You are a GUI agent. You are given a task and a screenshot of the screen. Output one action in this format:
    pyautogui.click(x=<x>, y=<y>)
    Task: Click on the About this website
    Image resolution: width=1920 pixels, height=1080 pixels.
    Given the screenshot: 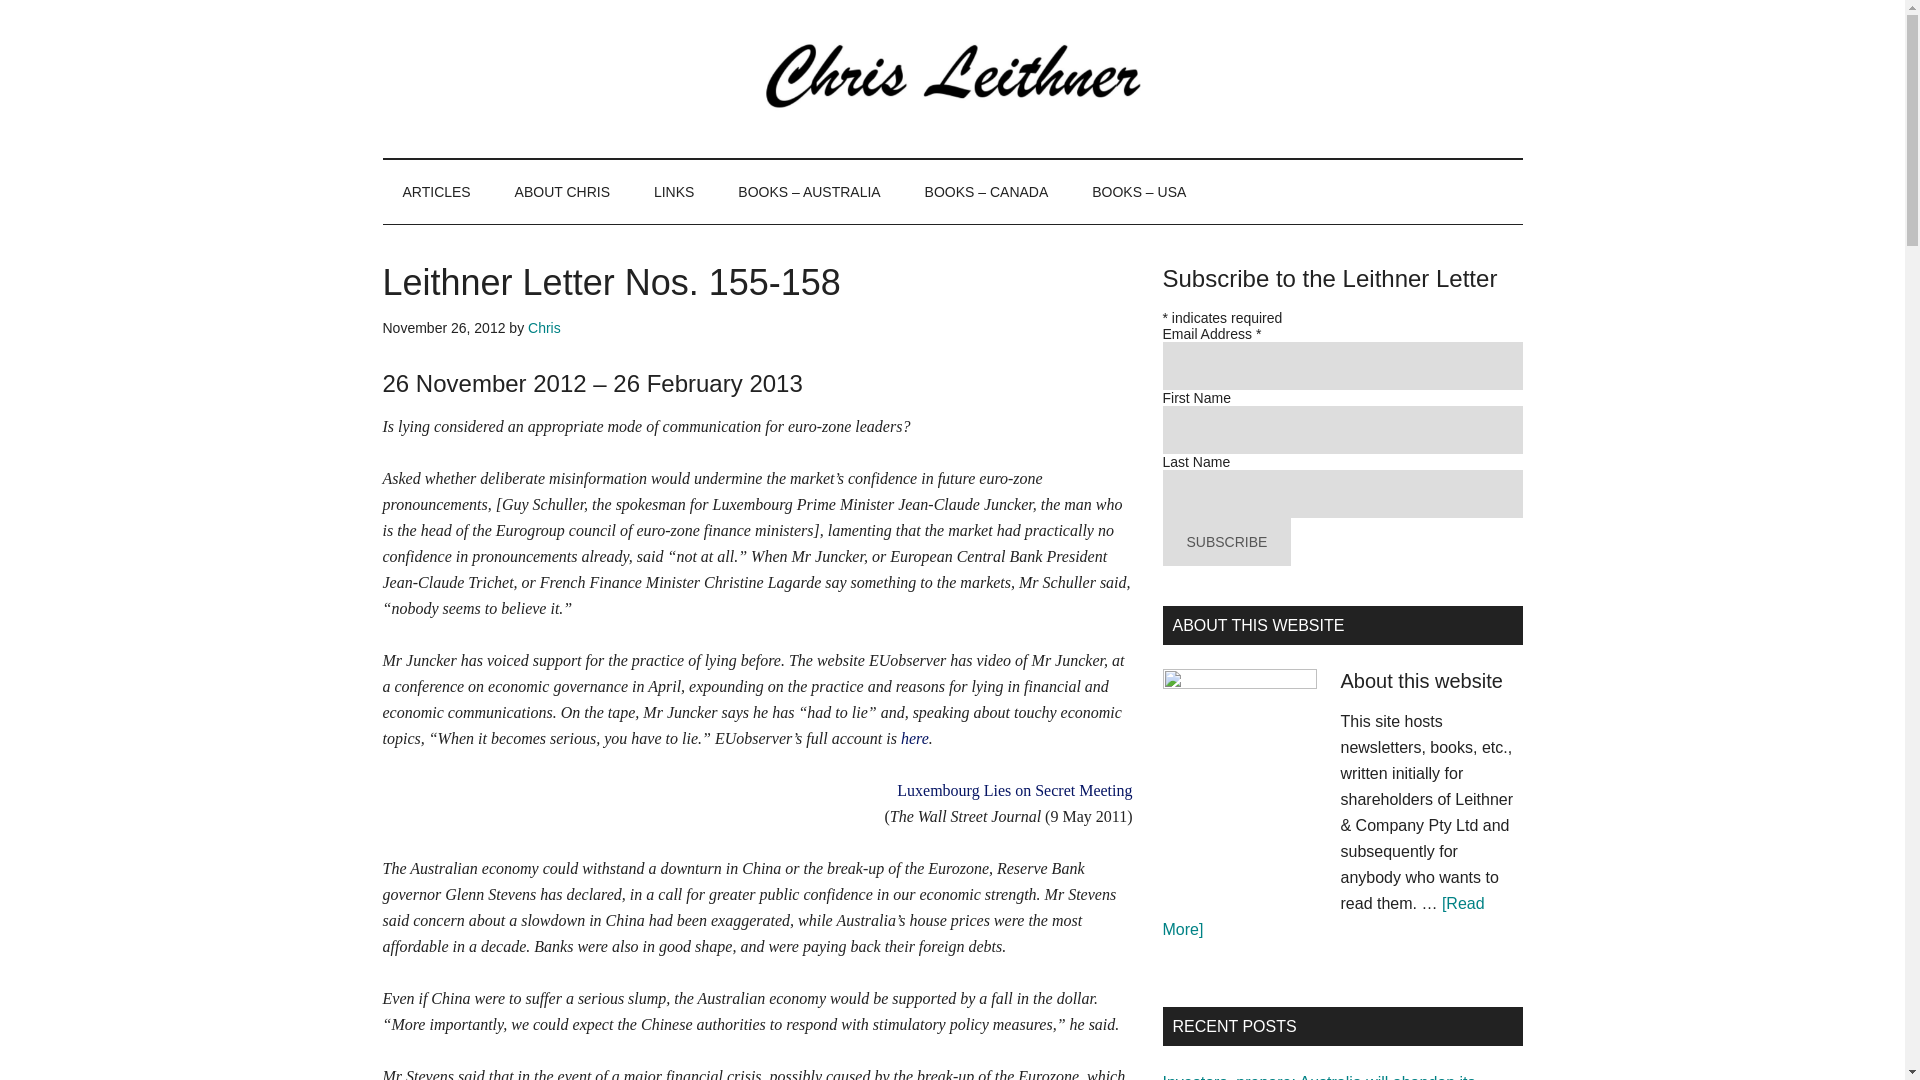 What is the action you would take?
    pyautogui.click(x=1420, y=680)
    